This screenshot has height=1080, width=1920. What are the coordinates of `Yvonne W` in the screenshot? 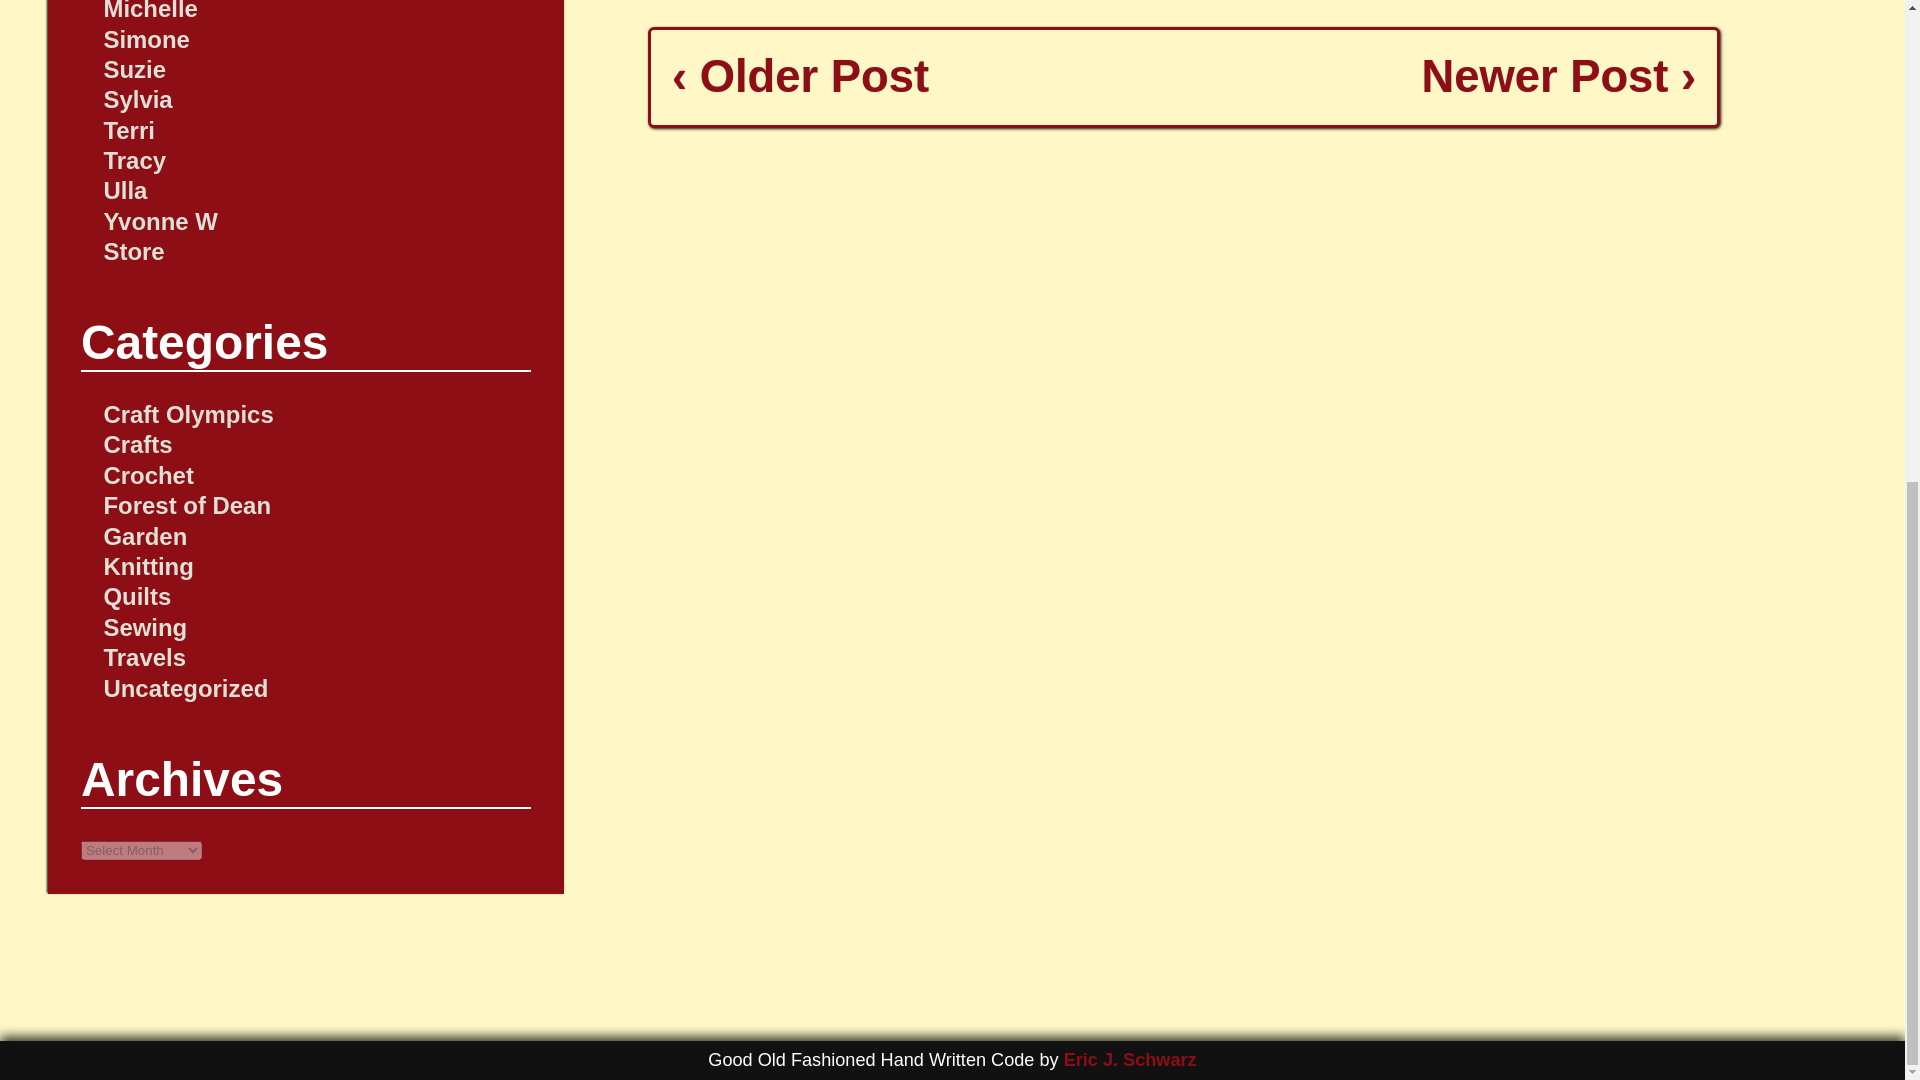 It's located at (160, 222).